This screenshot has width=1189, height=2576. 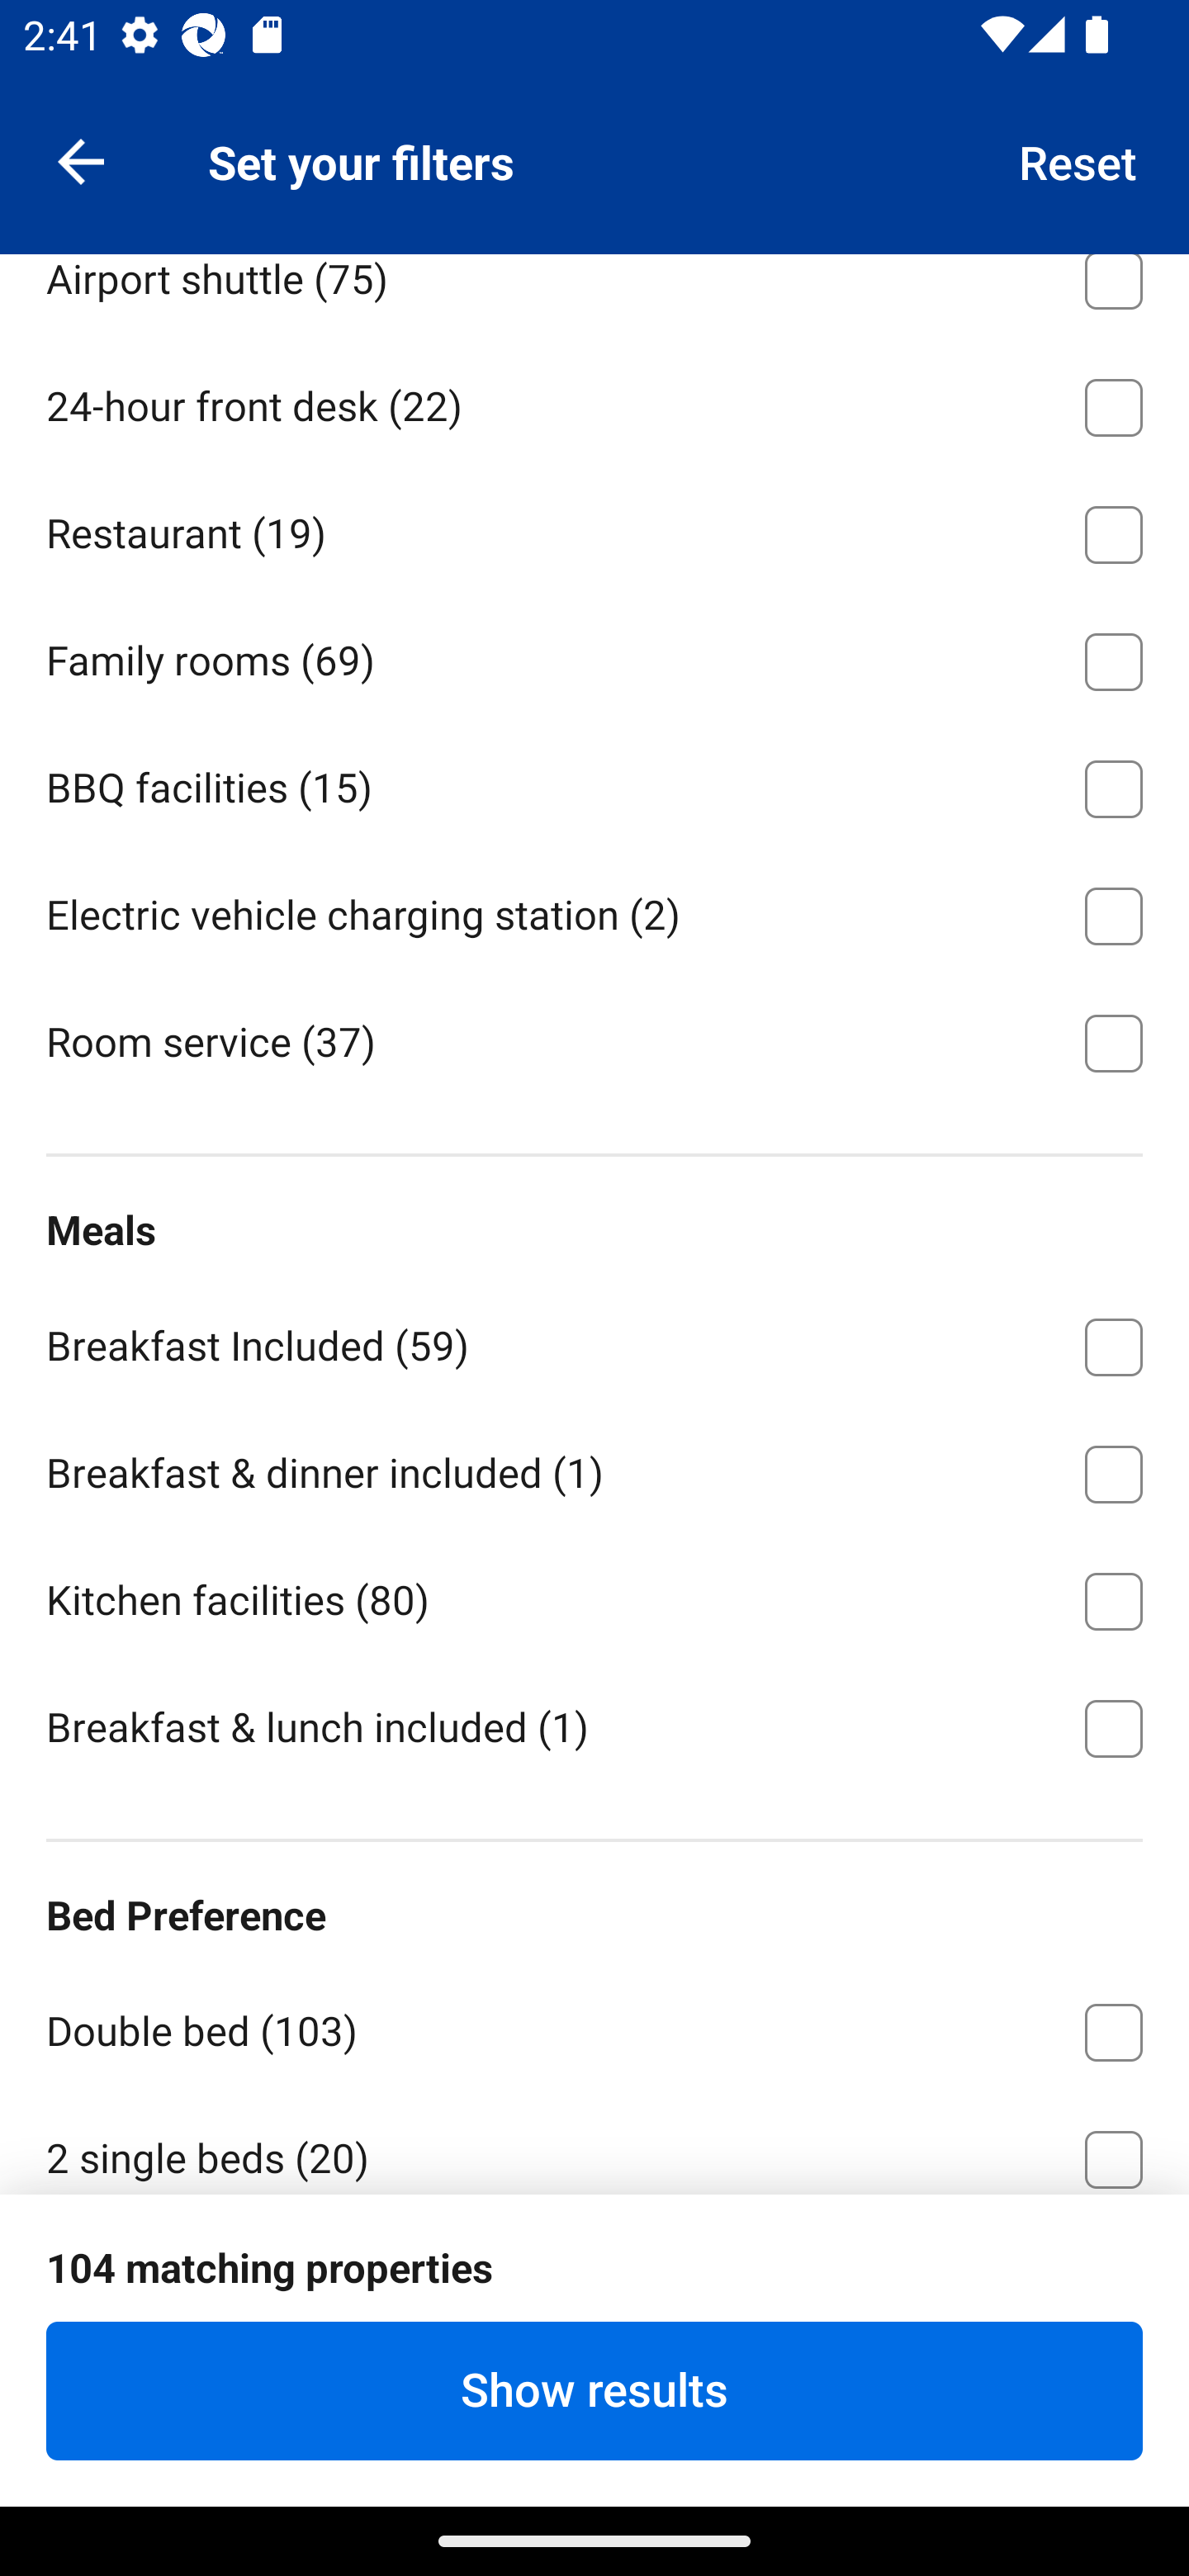 What do you see at coordinates (594, 2390) in the screenshot?
I see `Show results` at bounding box center [594, 2390].